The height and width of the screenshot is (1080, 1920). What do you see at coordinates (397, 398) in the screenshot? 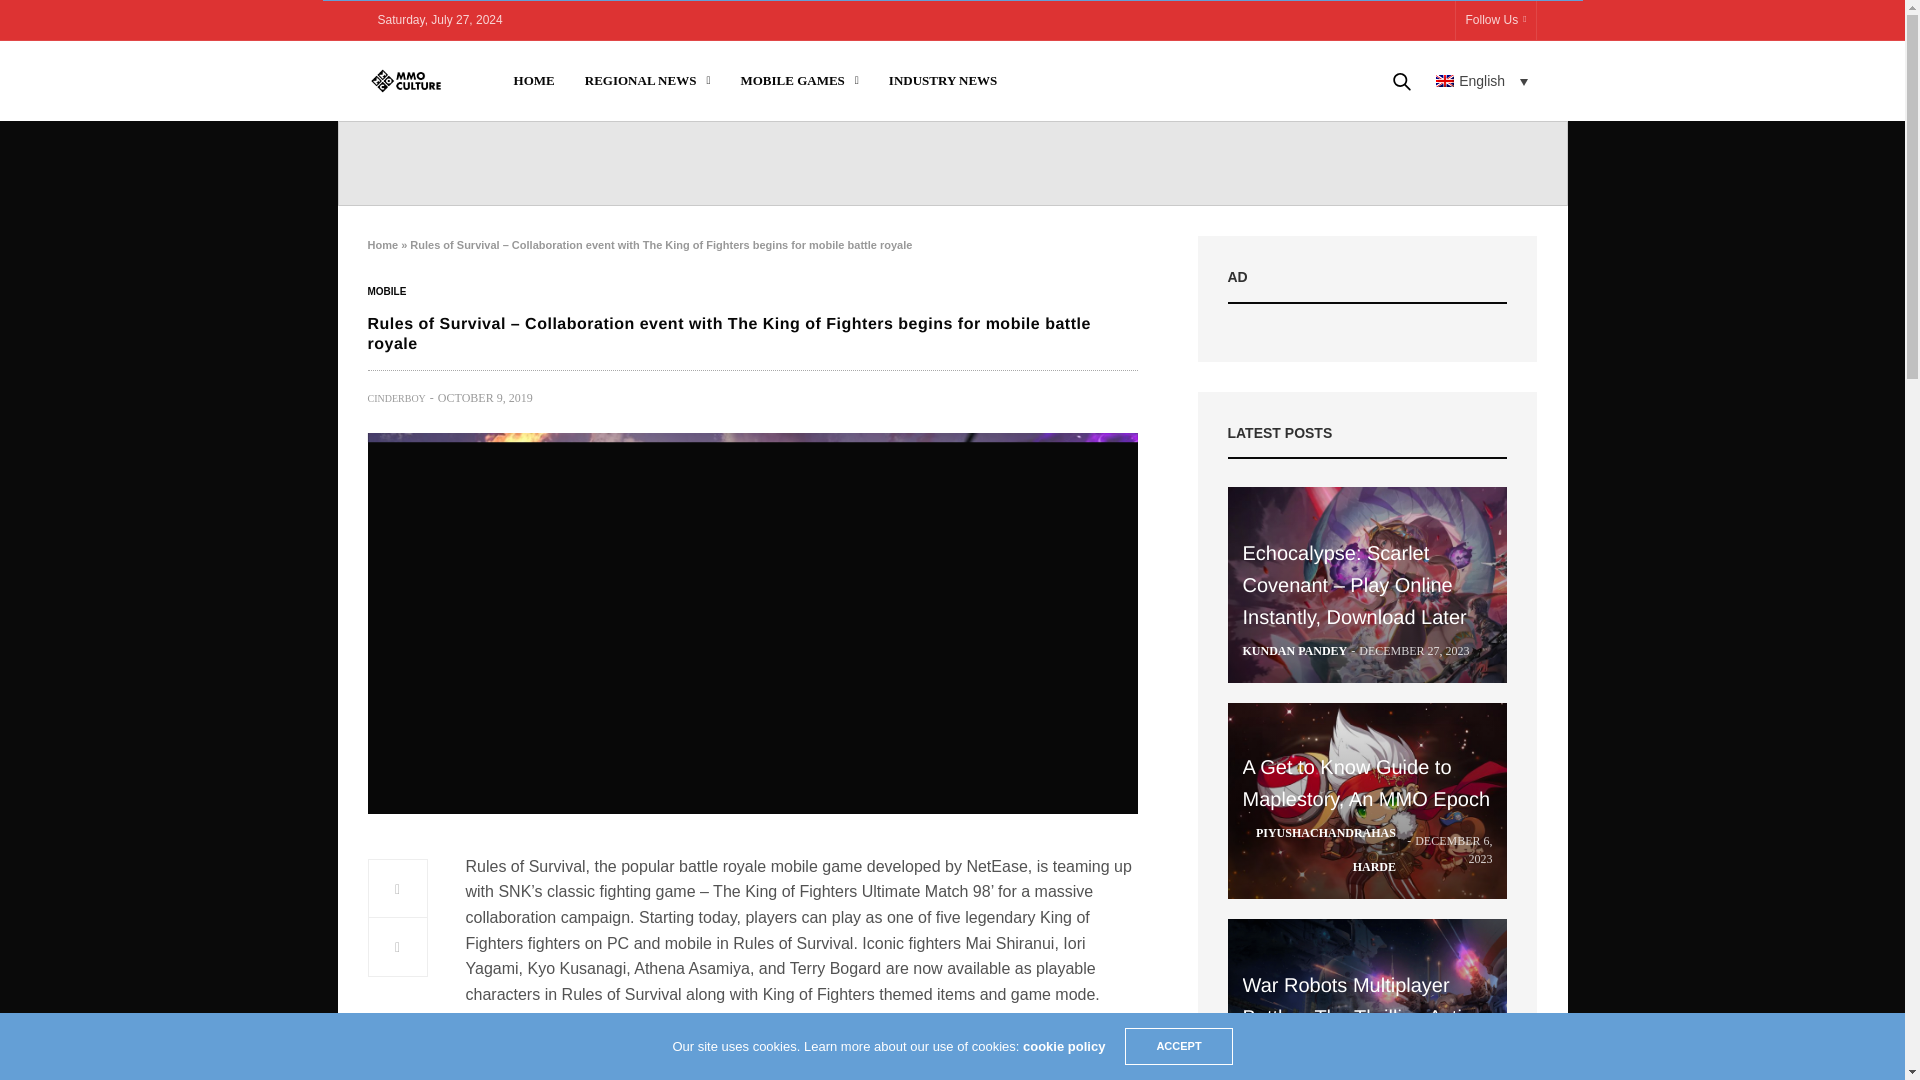
I see `Posts by cinderboy` at bounding box center [397, 398].